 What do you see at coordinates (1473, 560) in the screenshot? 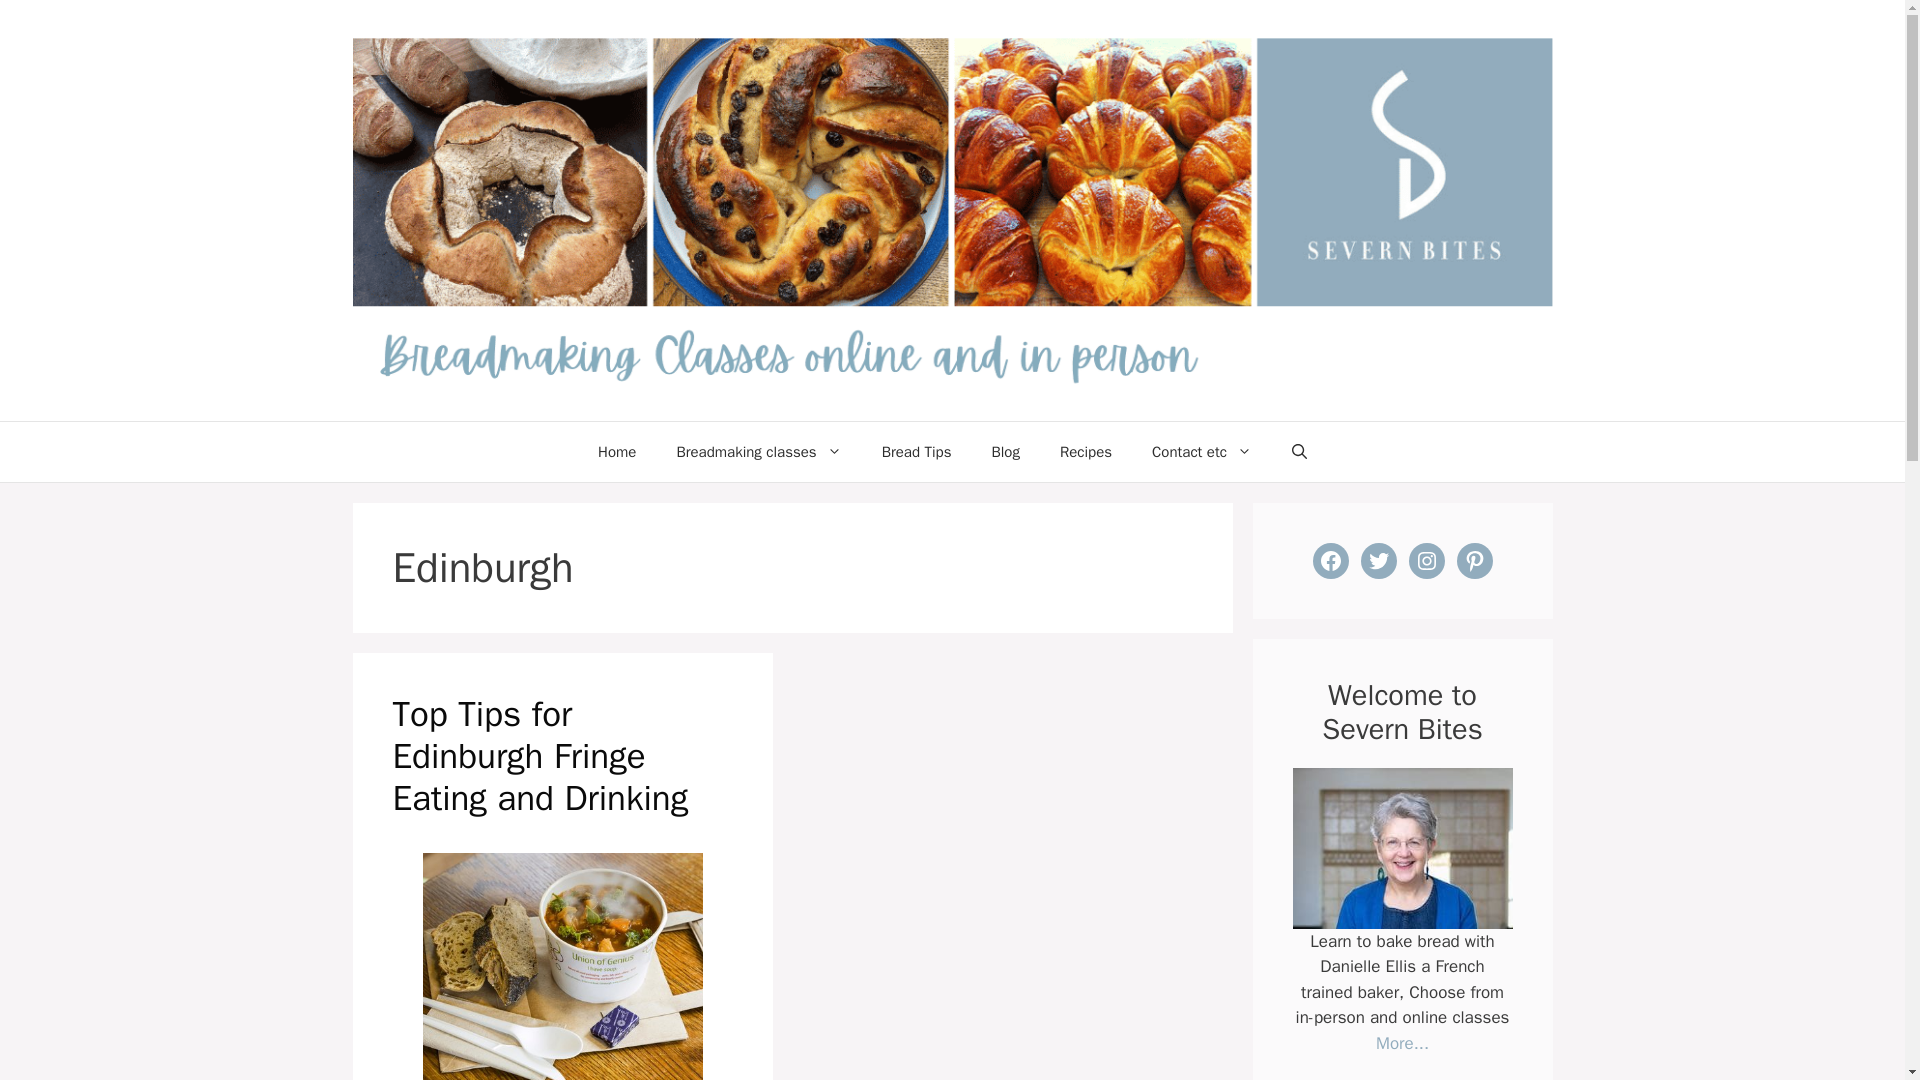
I see `Pinterest` at bounding box center [1473, 560].